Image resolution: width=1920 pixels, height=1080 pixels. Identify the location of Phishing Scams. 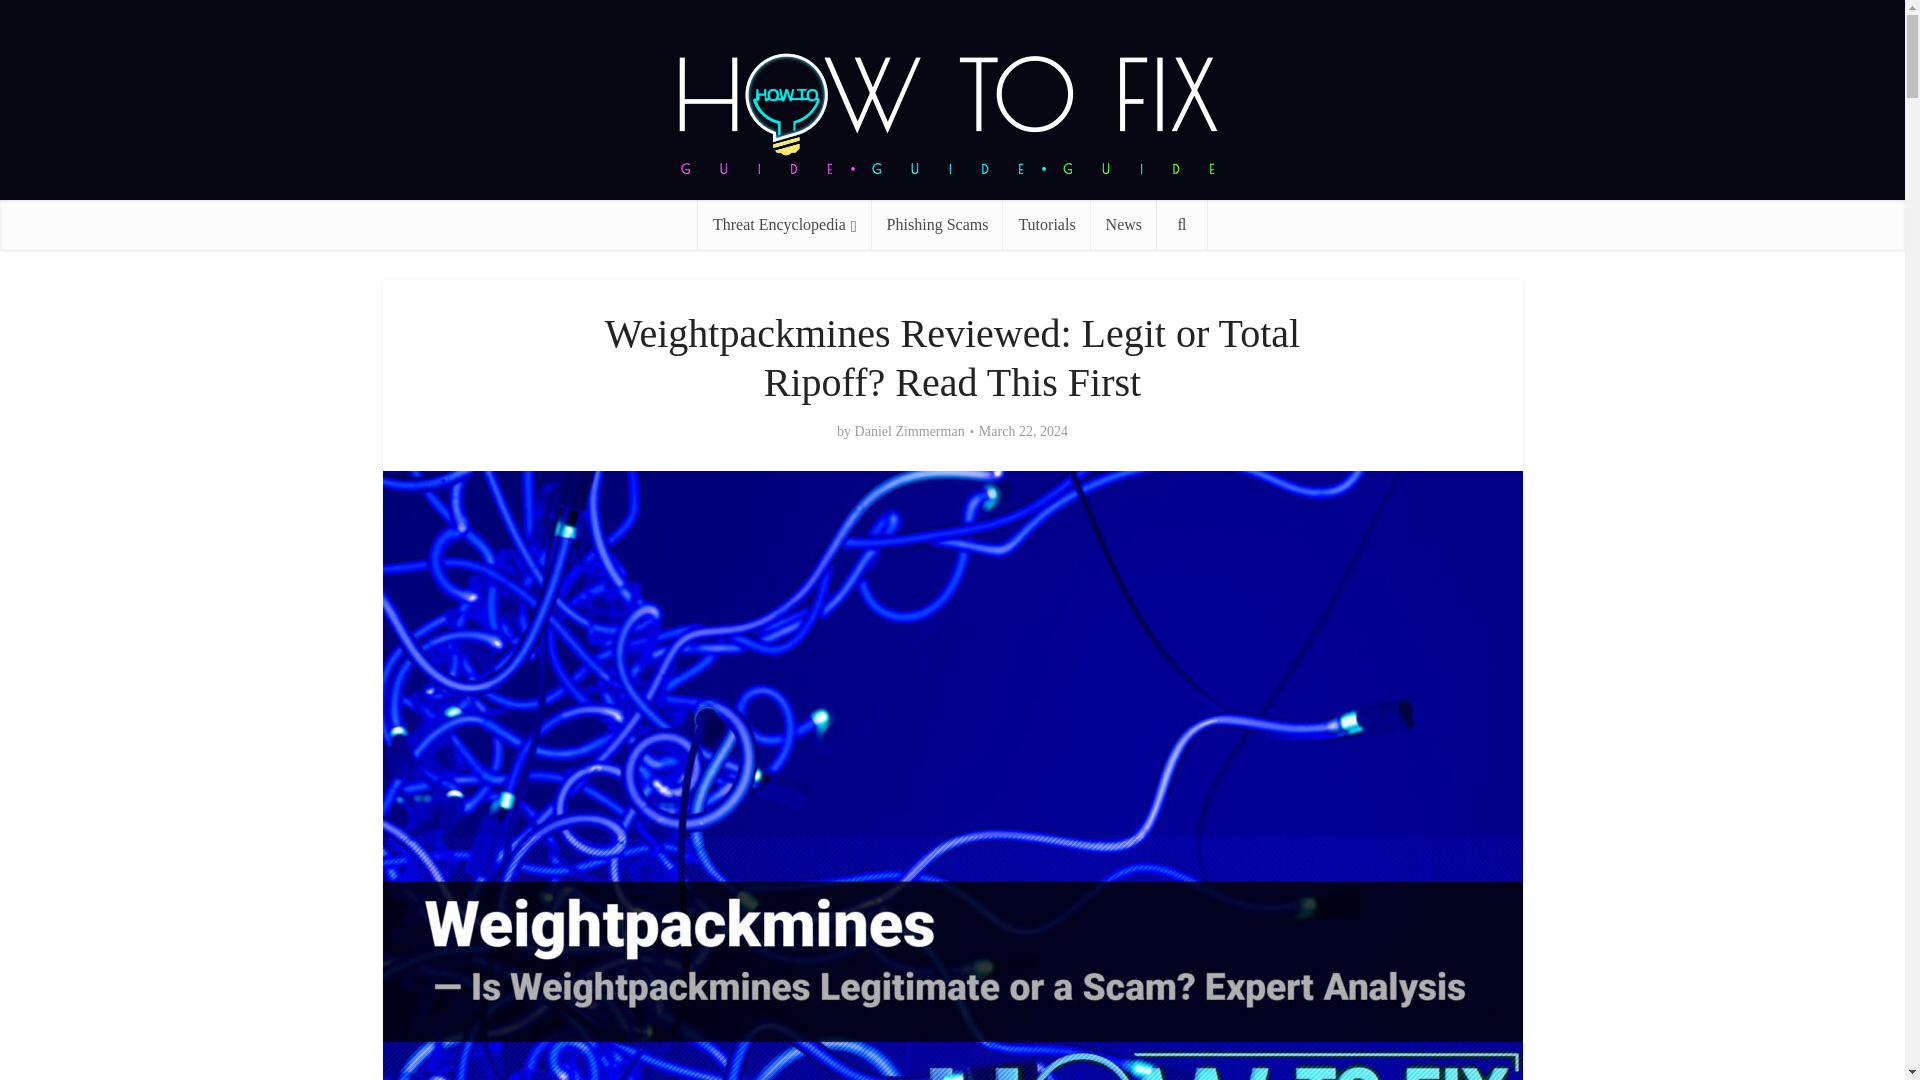
(938, 224).